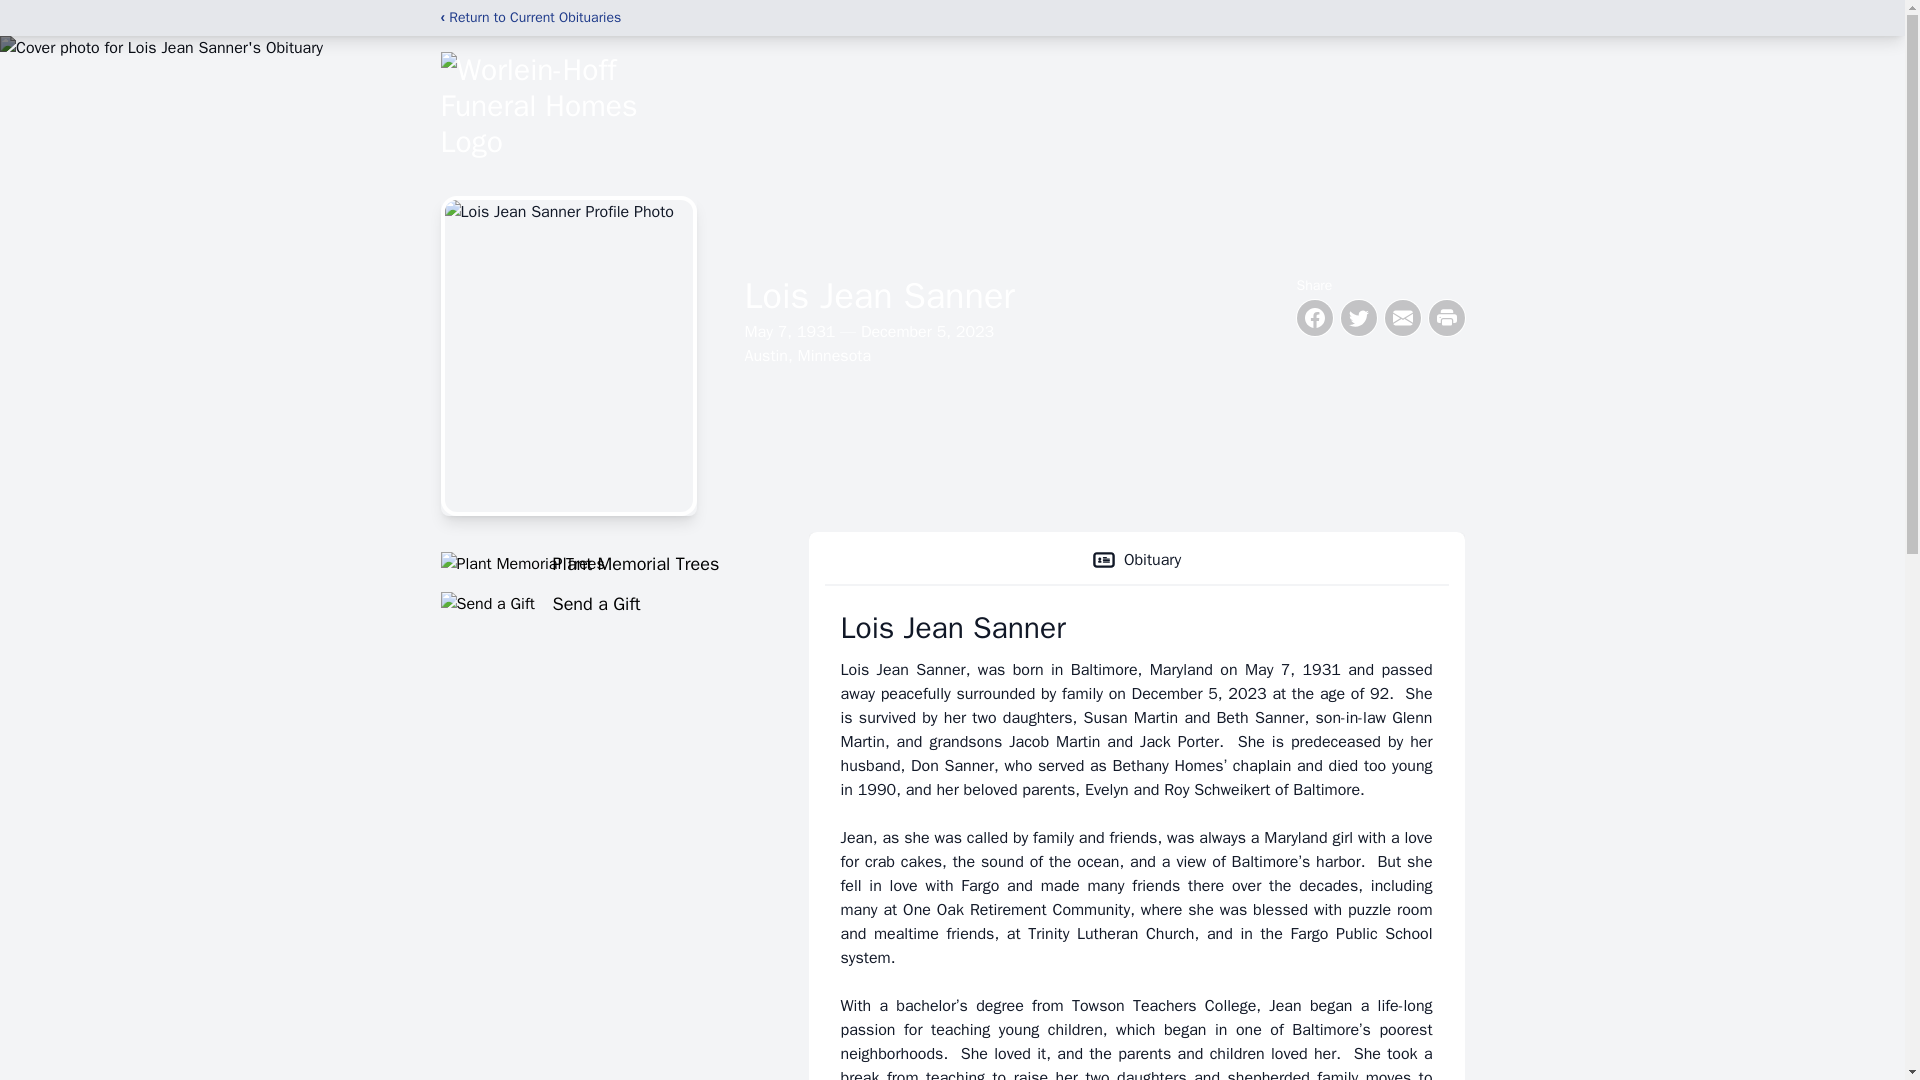 The image size is (1920, 1080). What do you see at coordinates (600, 603) in the screenshot?
I see `Send a Gift` at bounding box center [600, 603].